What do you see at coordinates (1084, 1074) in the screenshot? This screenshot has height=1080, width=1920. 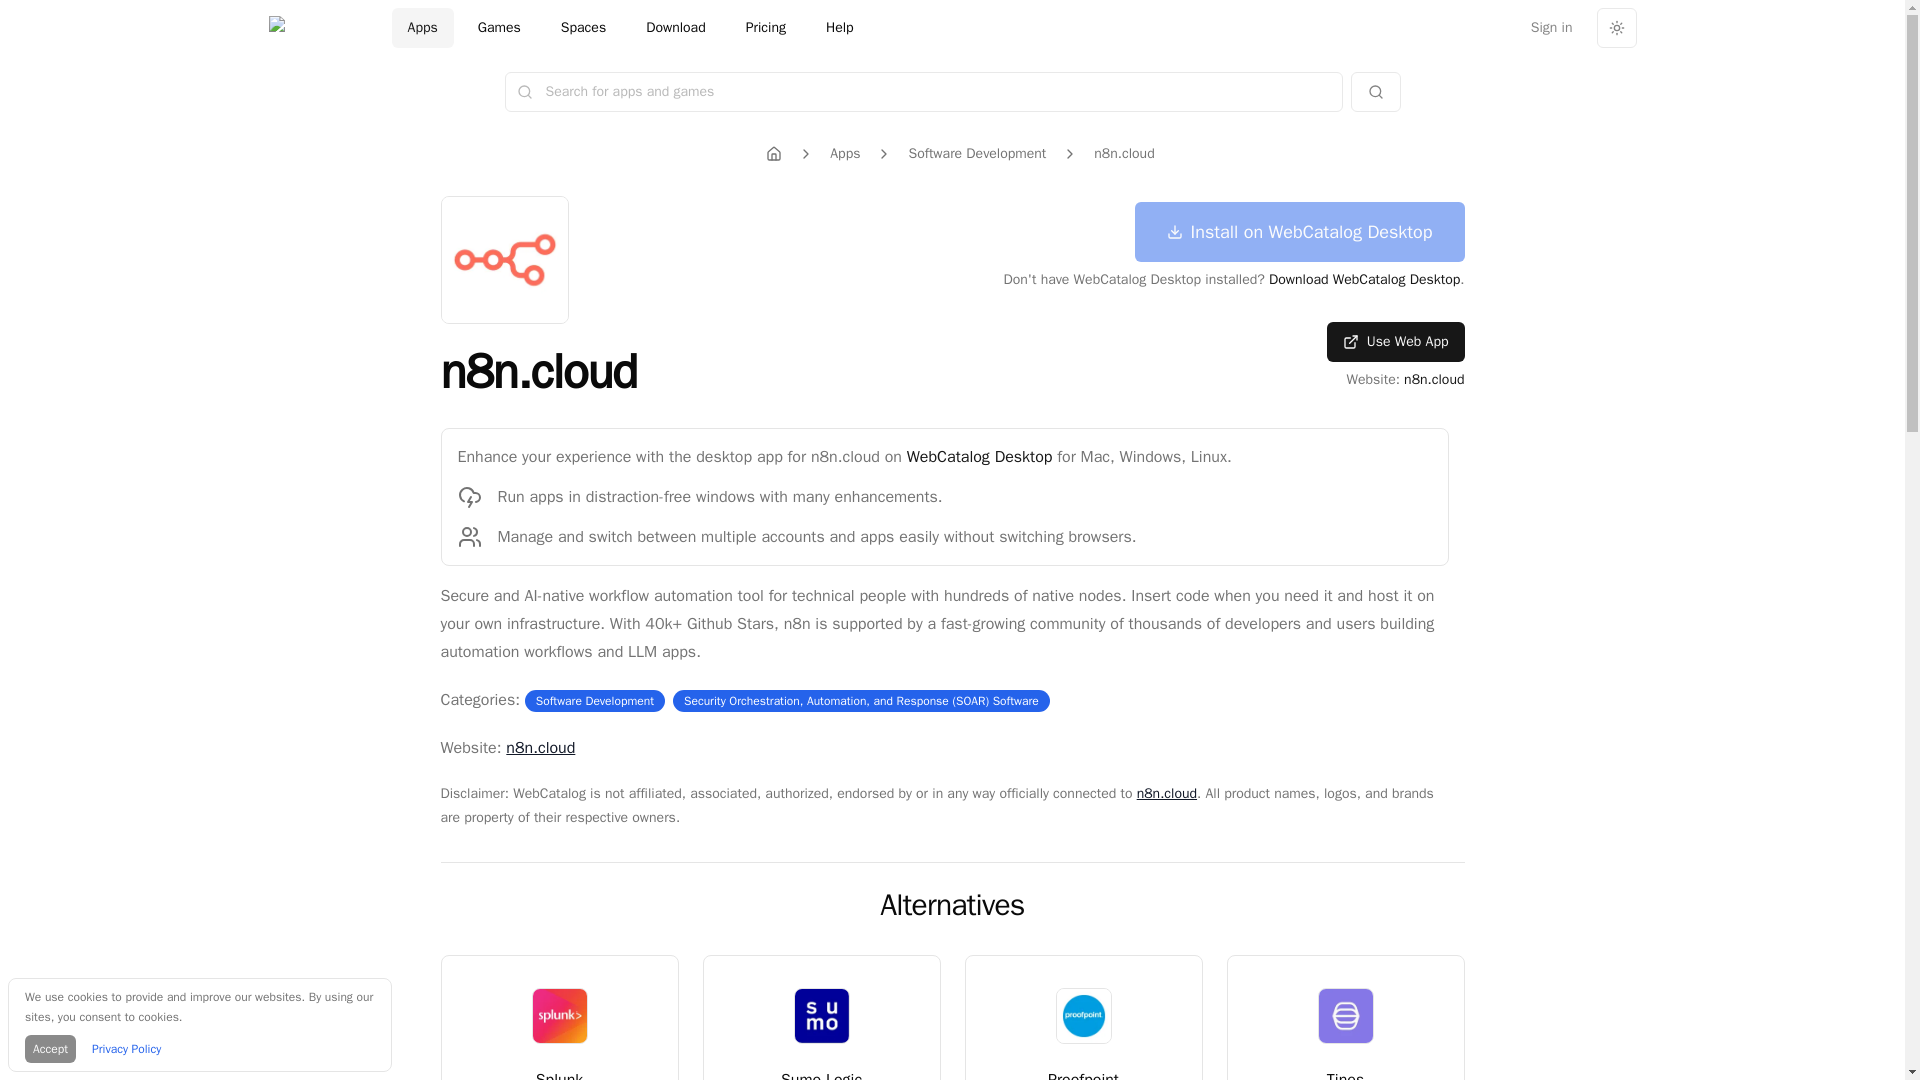 I see `Proofpoint` at bounding box center [1084, 1074].